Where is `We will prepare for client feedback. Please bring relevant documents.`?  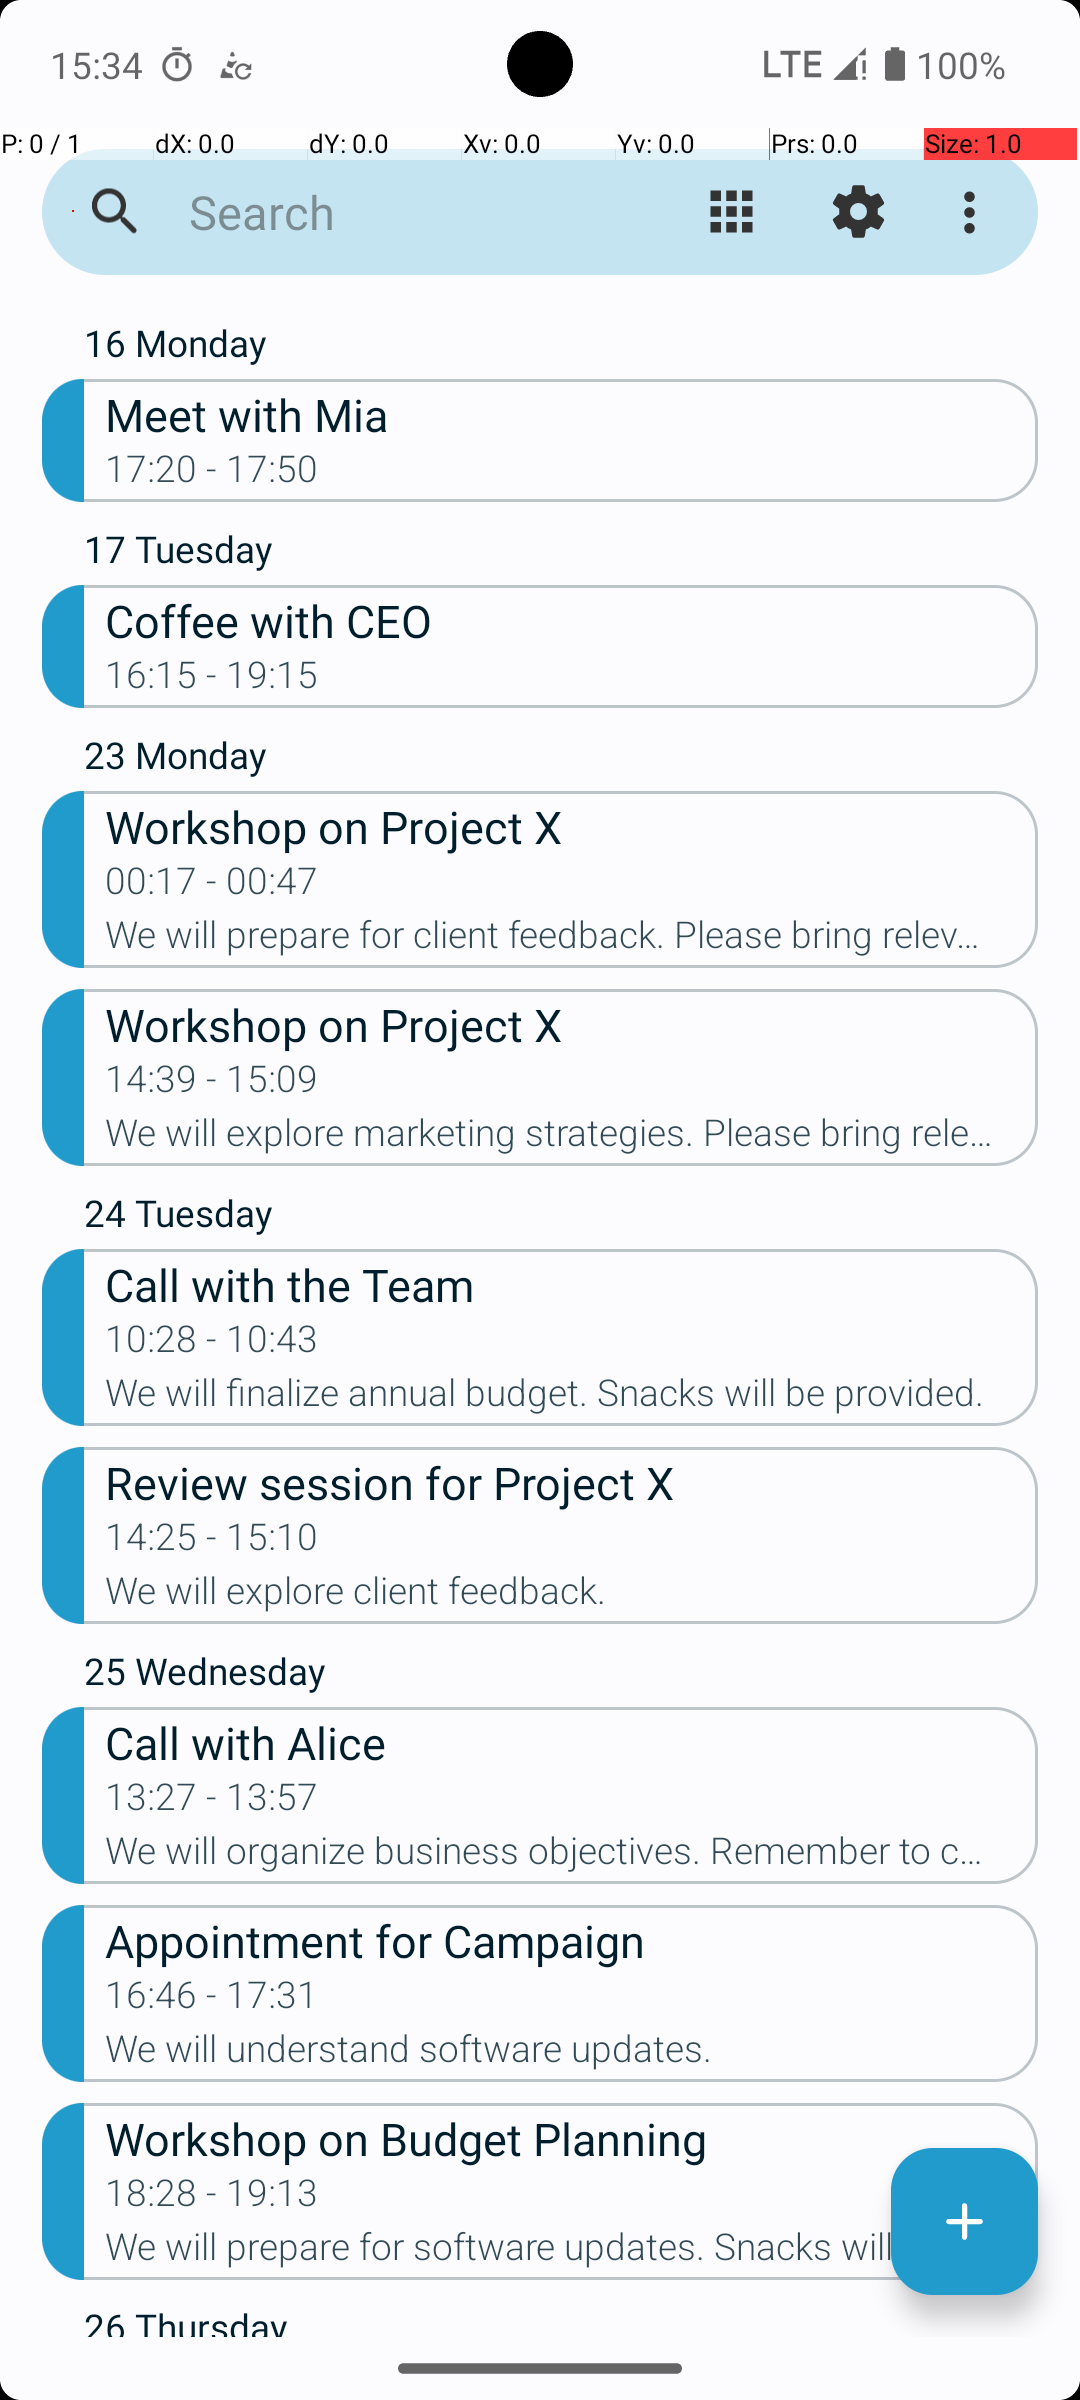 We will prepare for client feedback. Please bring relevant documents. is located at coordinates (572, 941).